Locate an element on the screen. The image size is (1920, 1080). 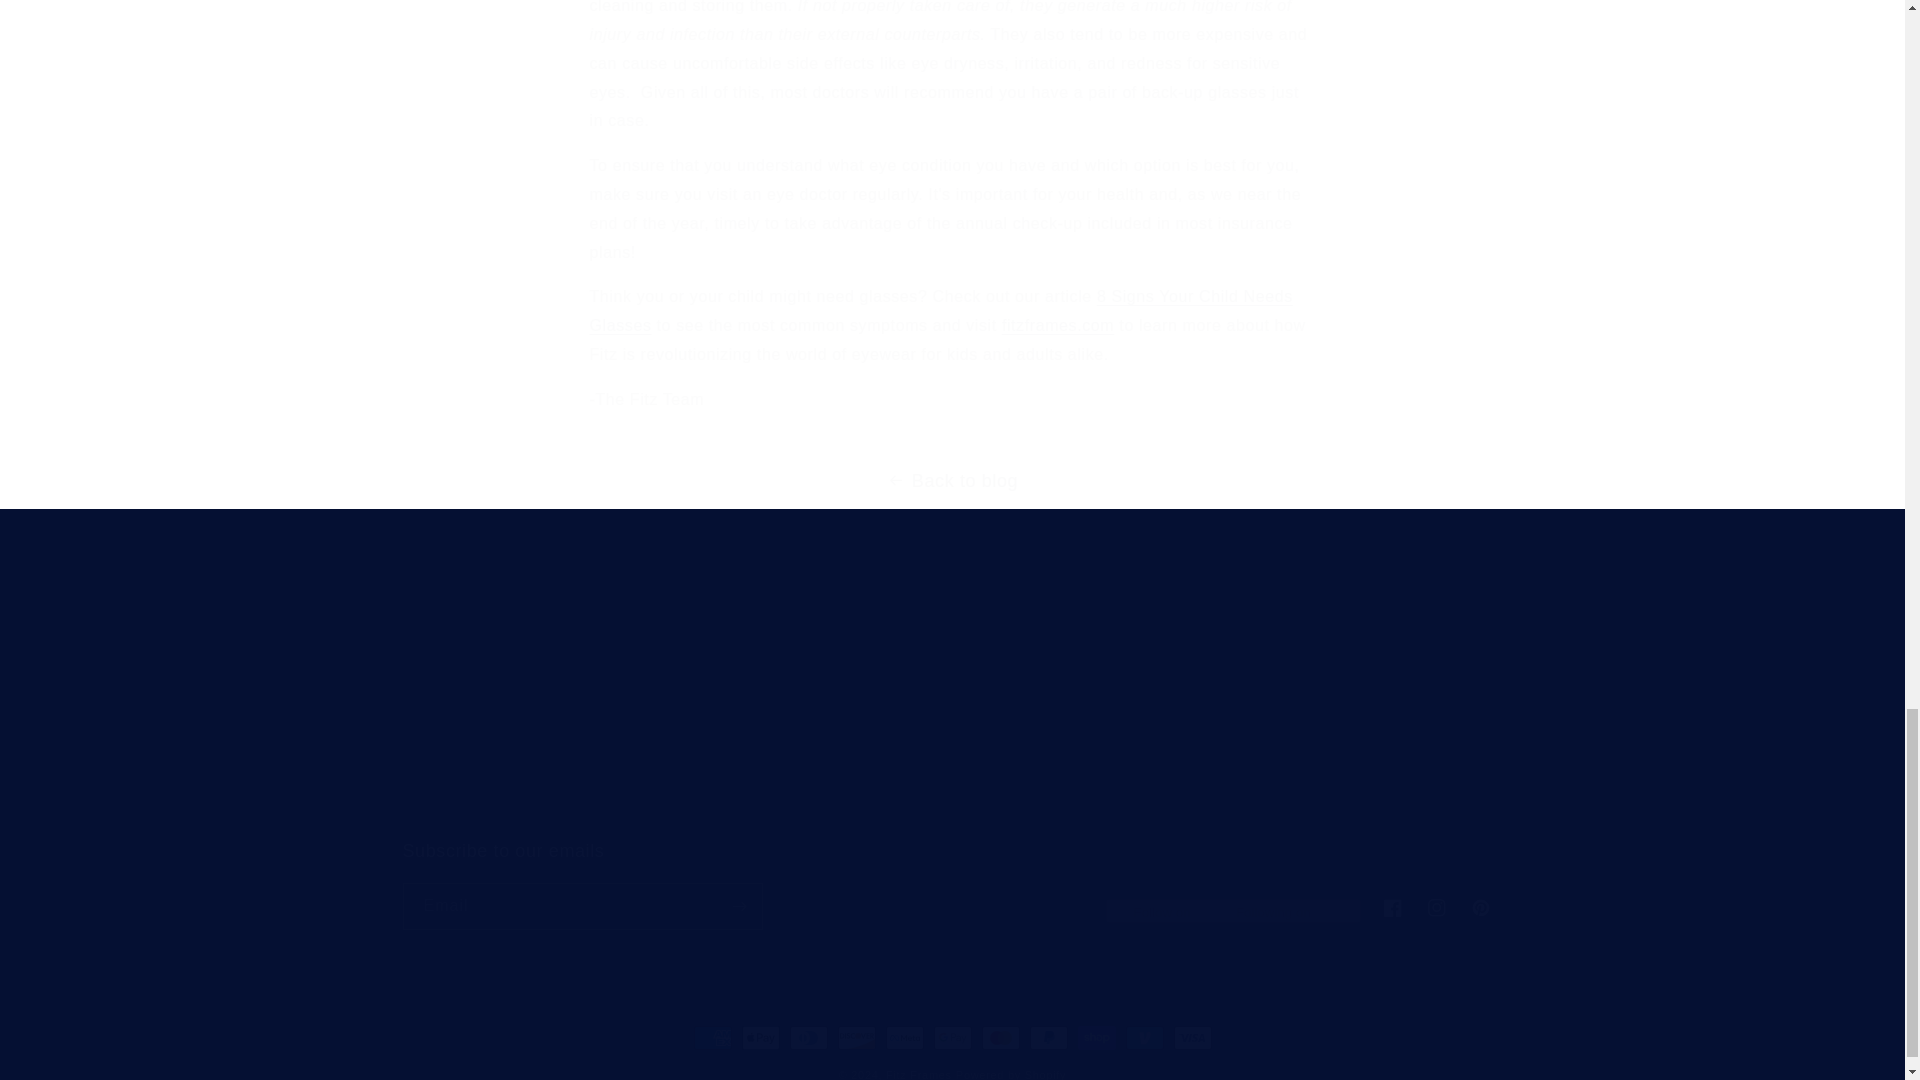
Fitz x Crac is located at coordinates (438, 708).